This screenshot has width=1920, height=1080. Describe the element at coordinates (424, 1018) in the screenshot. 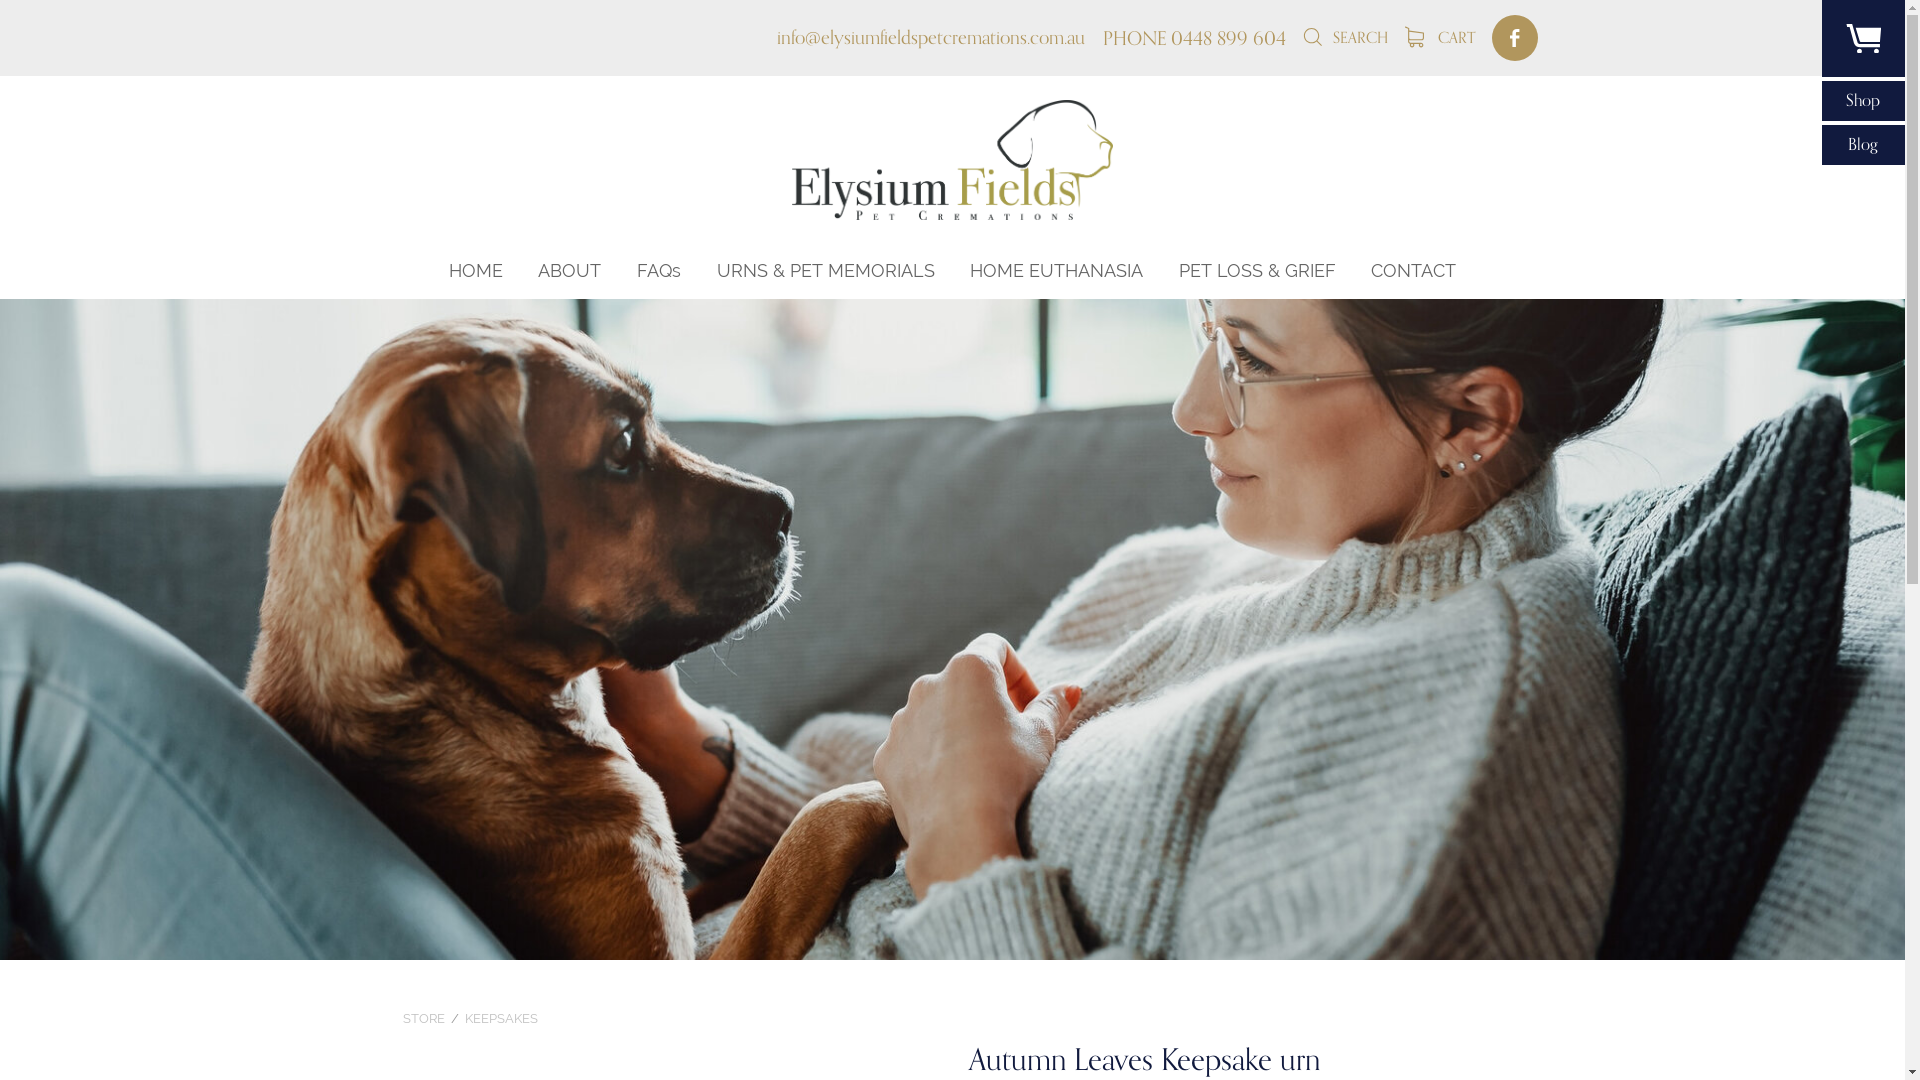

I see `STORE` at that location.